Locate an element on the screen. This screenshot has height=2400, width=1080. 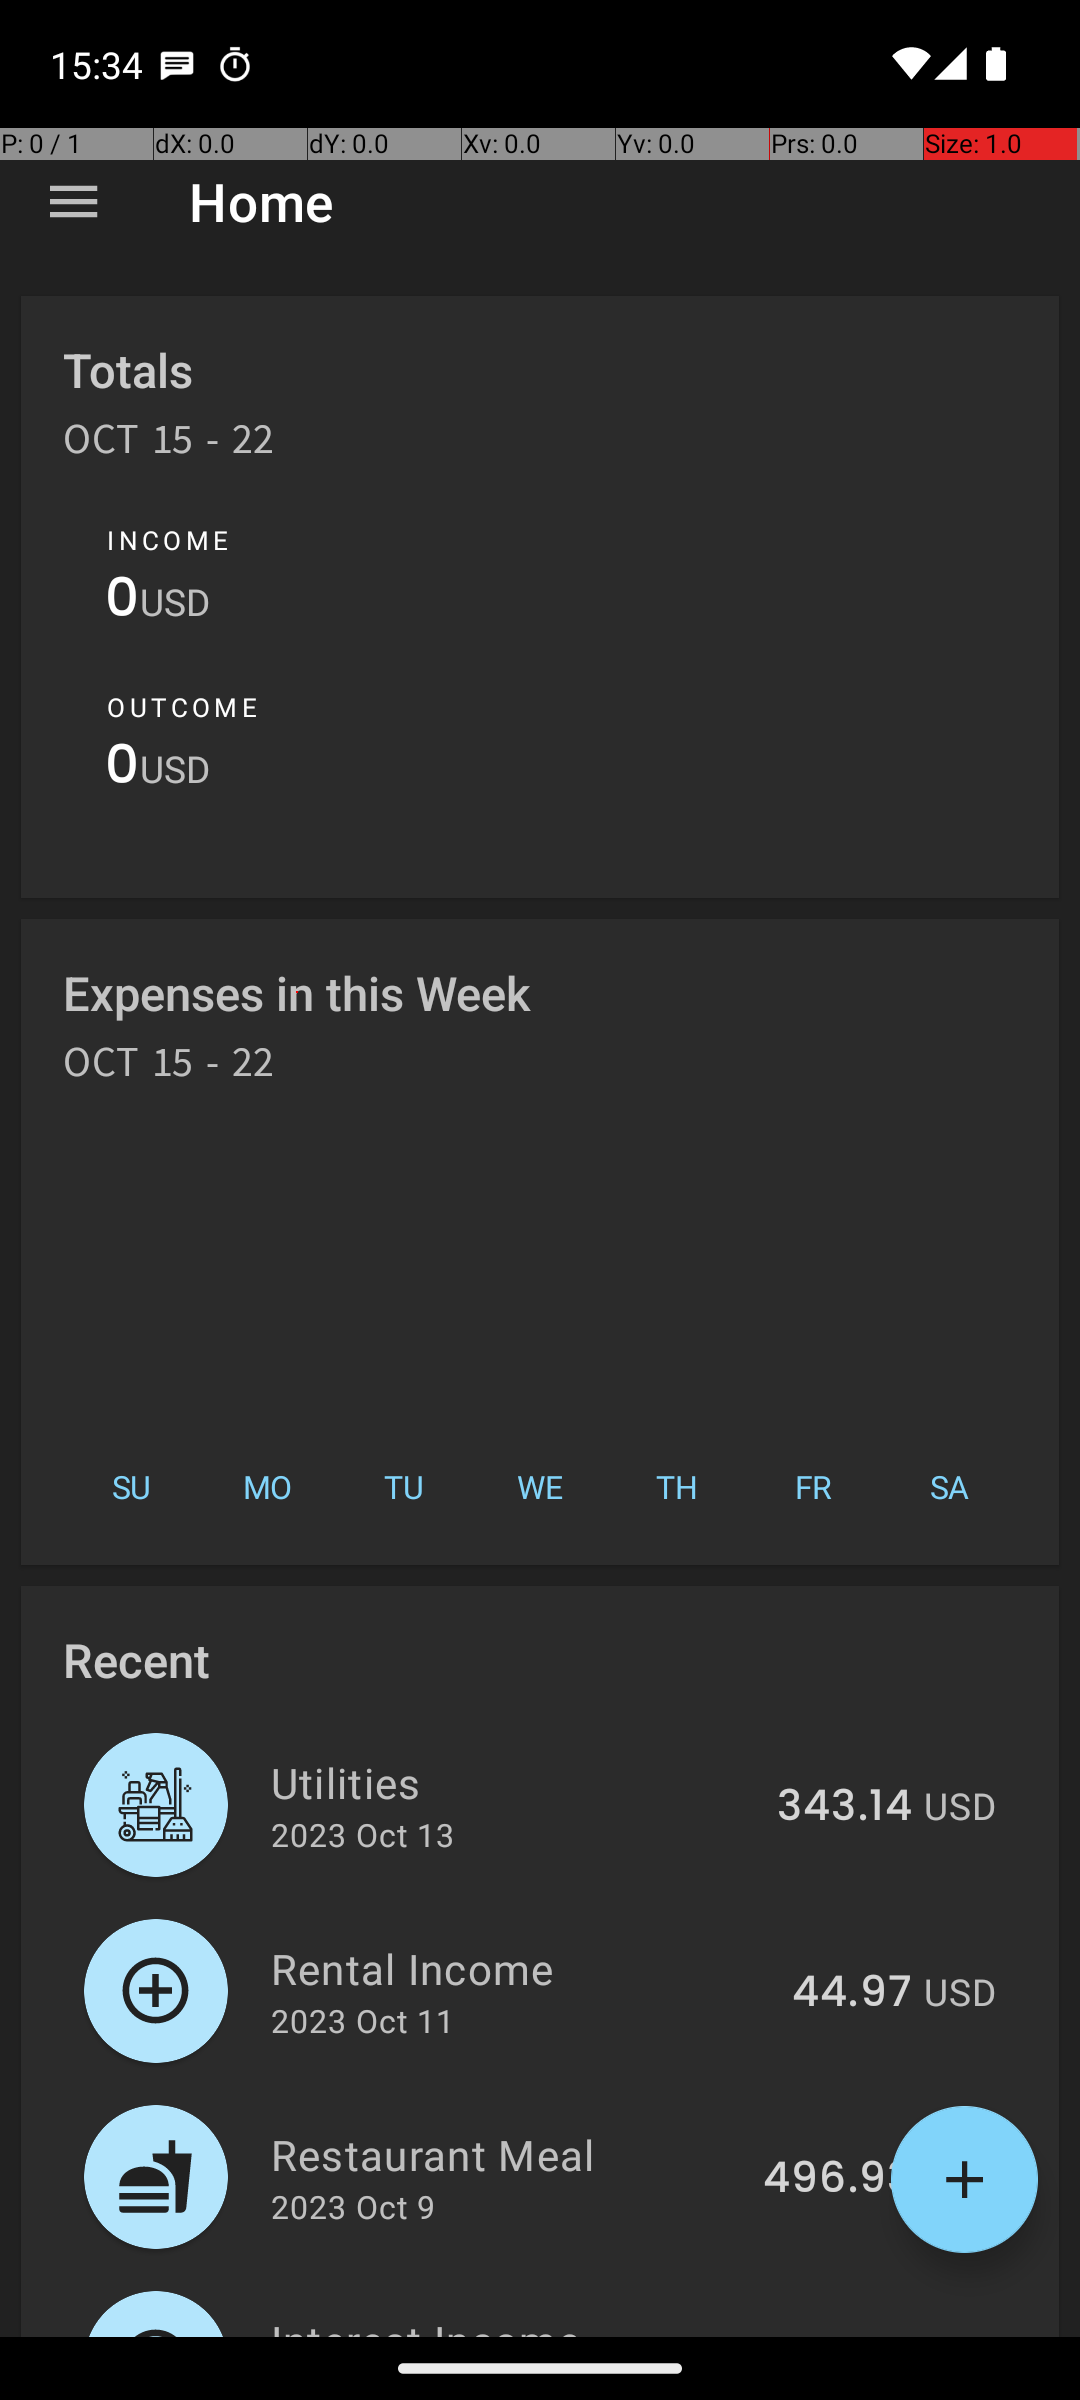
Utilities is located at coordinates (512, 1782).